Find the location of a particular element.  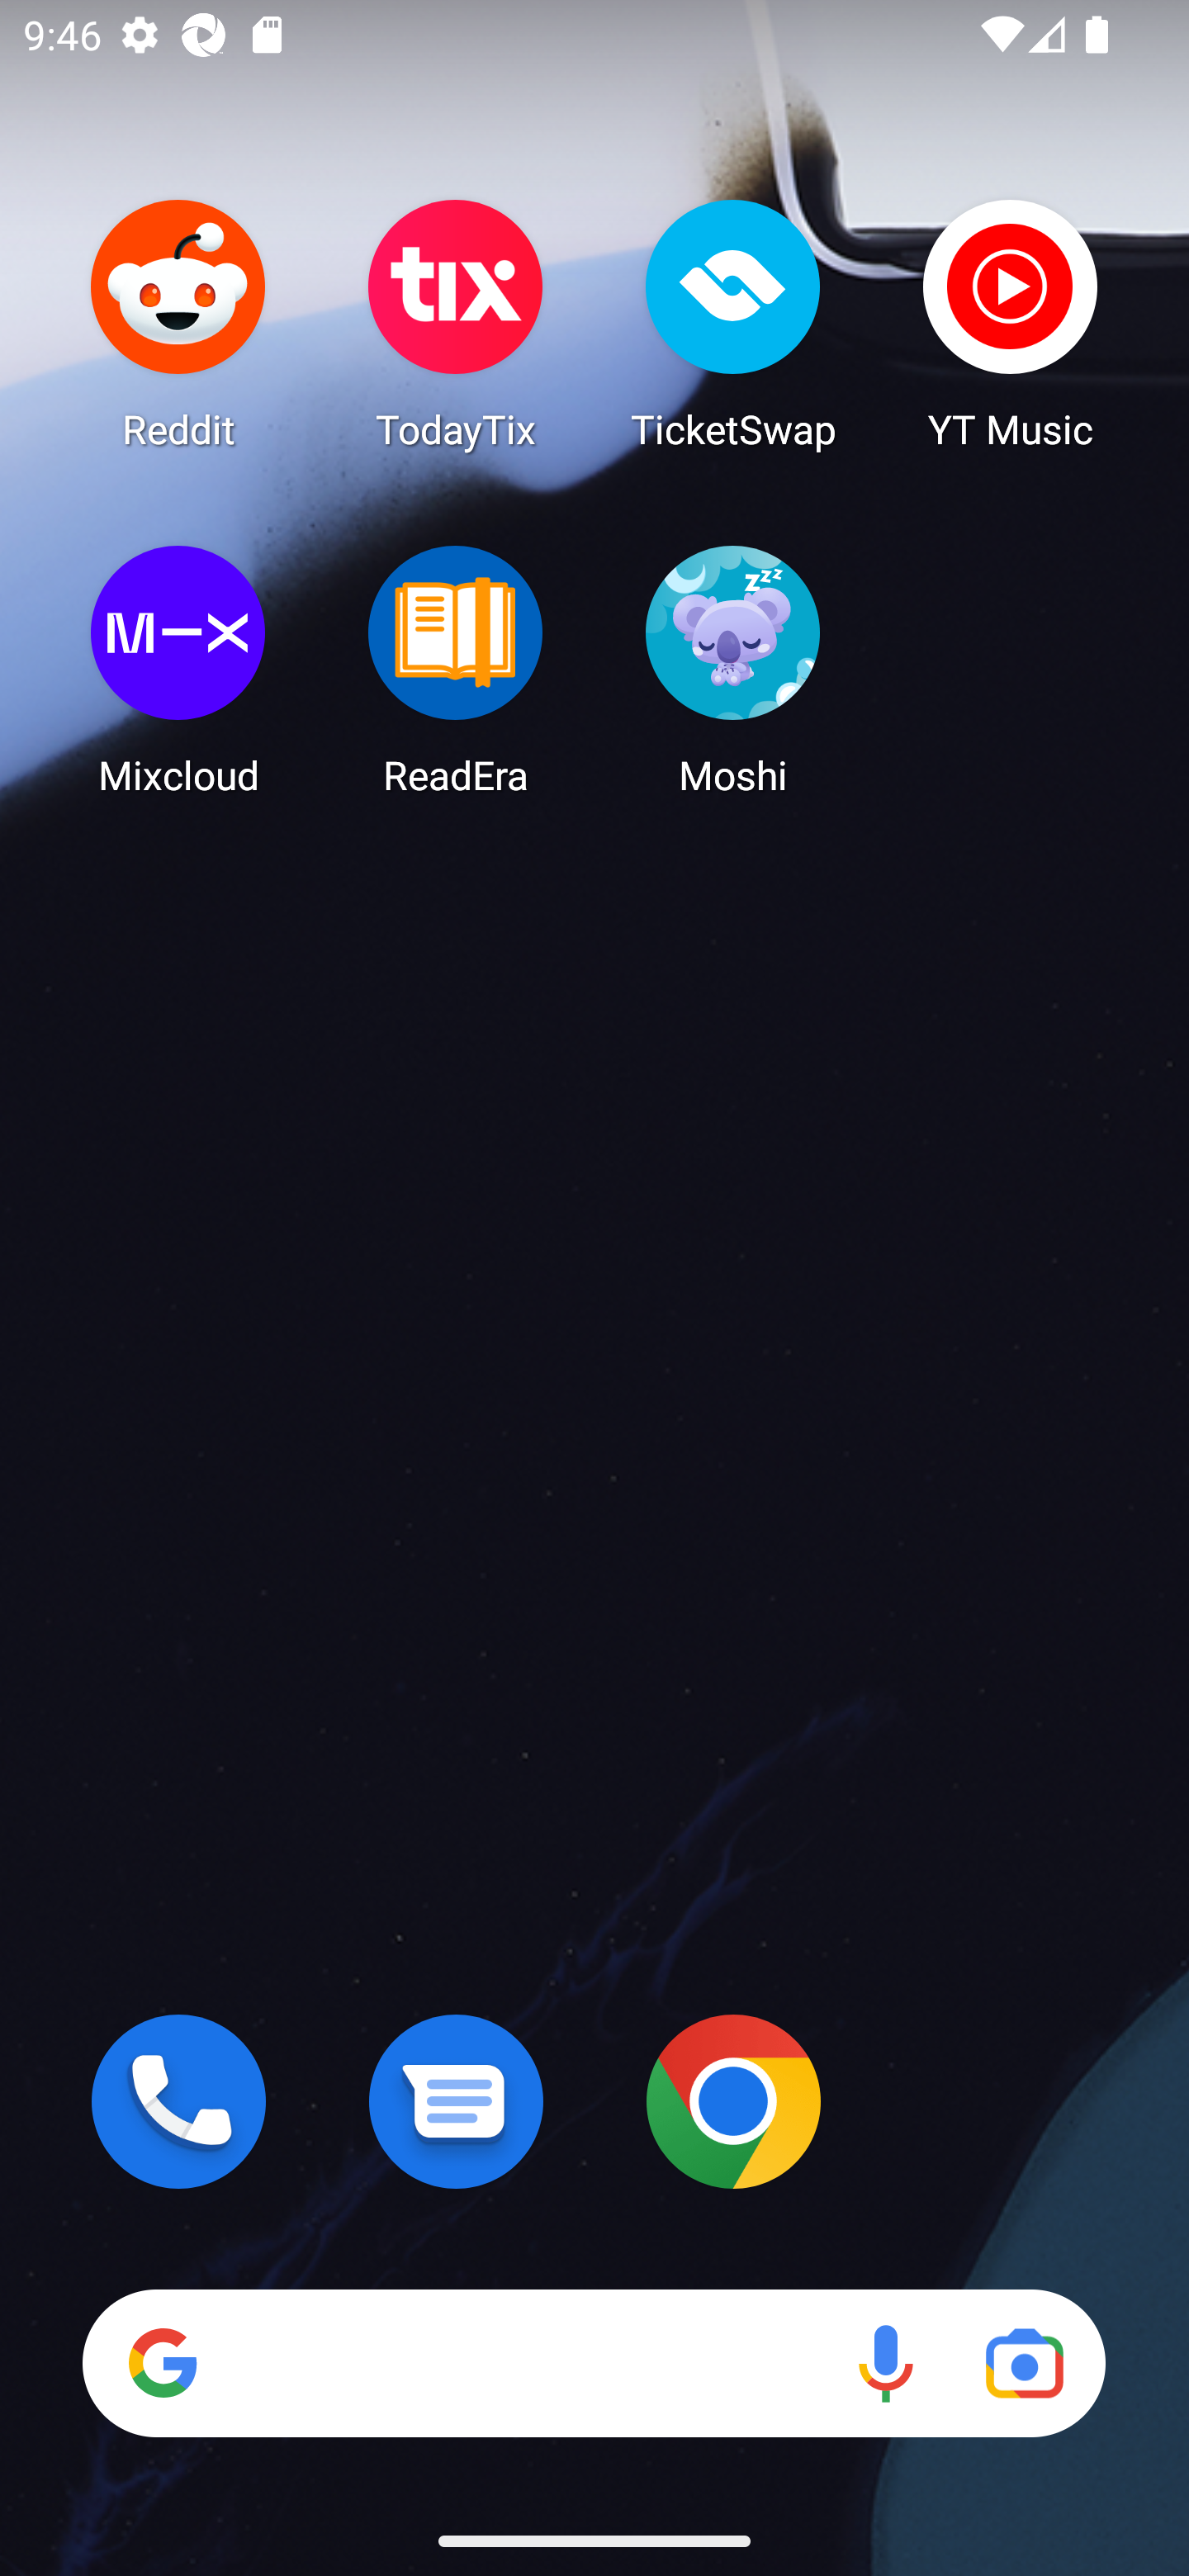

YT Music is located at coordinates (1011, 324).